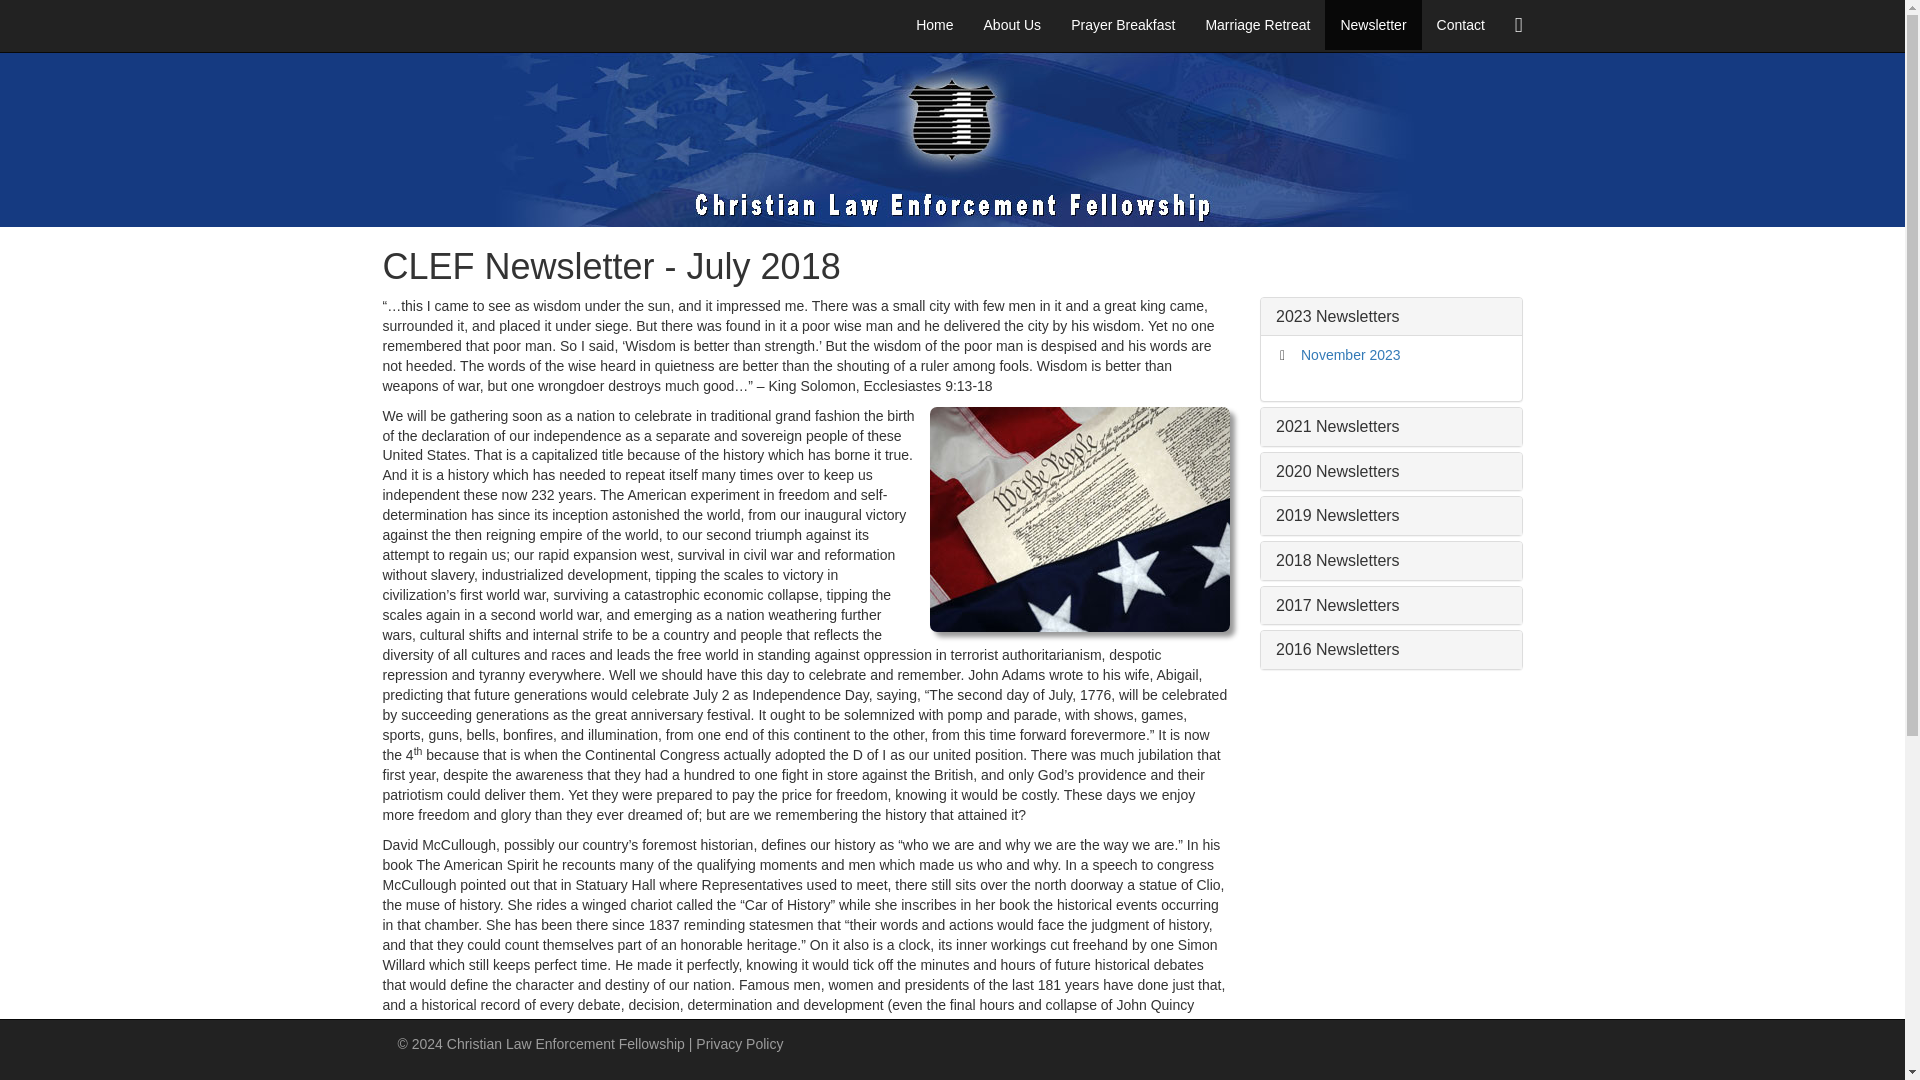 The image size is (1920, 1080). Describe the element at coordinates (1338, 426) in the screenshot. I see `2021 Newsletters` at that location.